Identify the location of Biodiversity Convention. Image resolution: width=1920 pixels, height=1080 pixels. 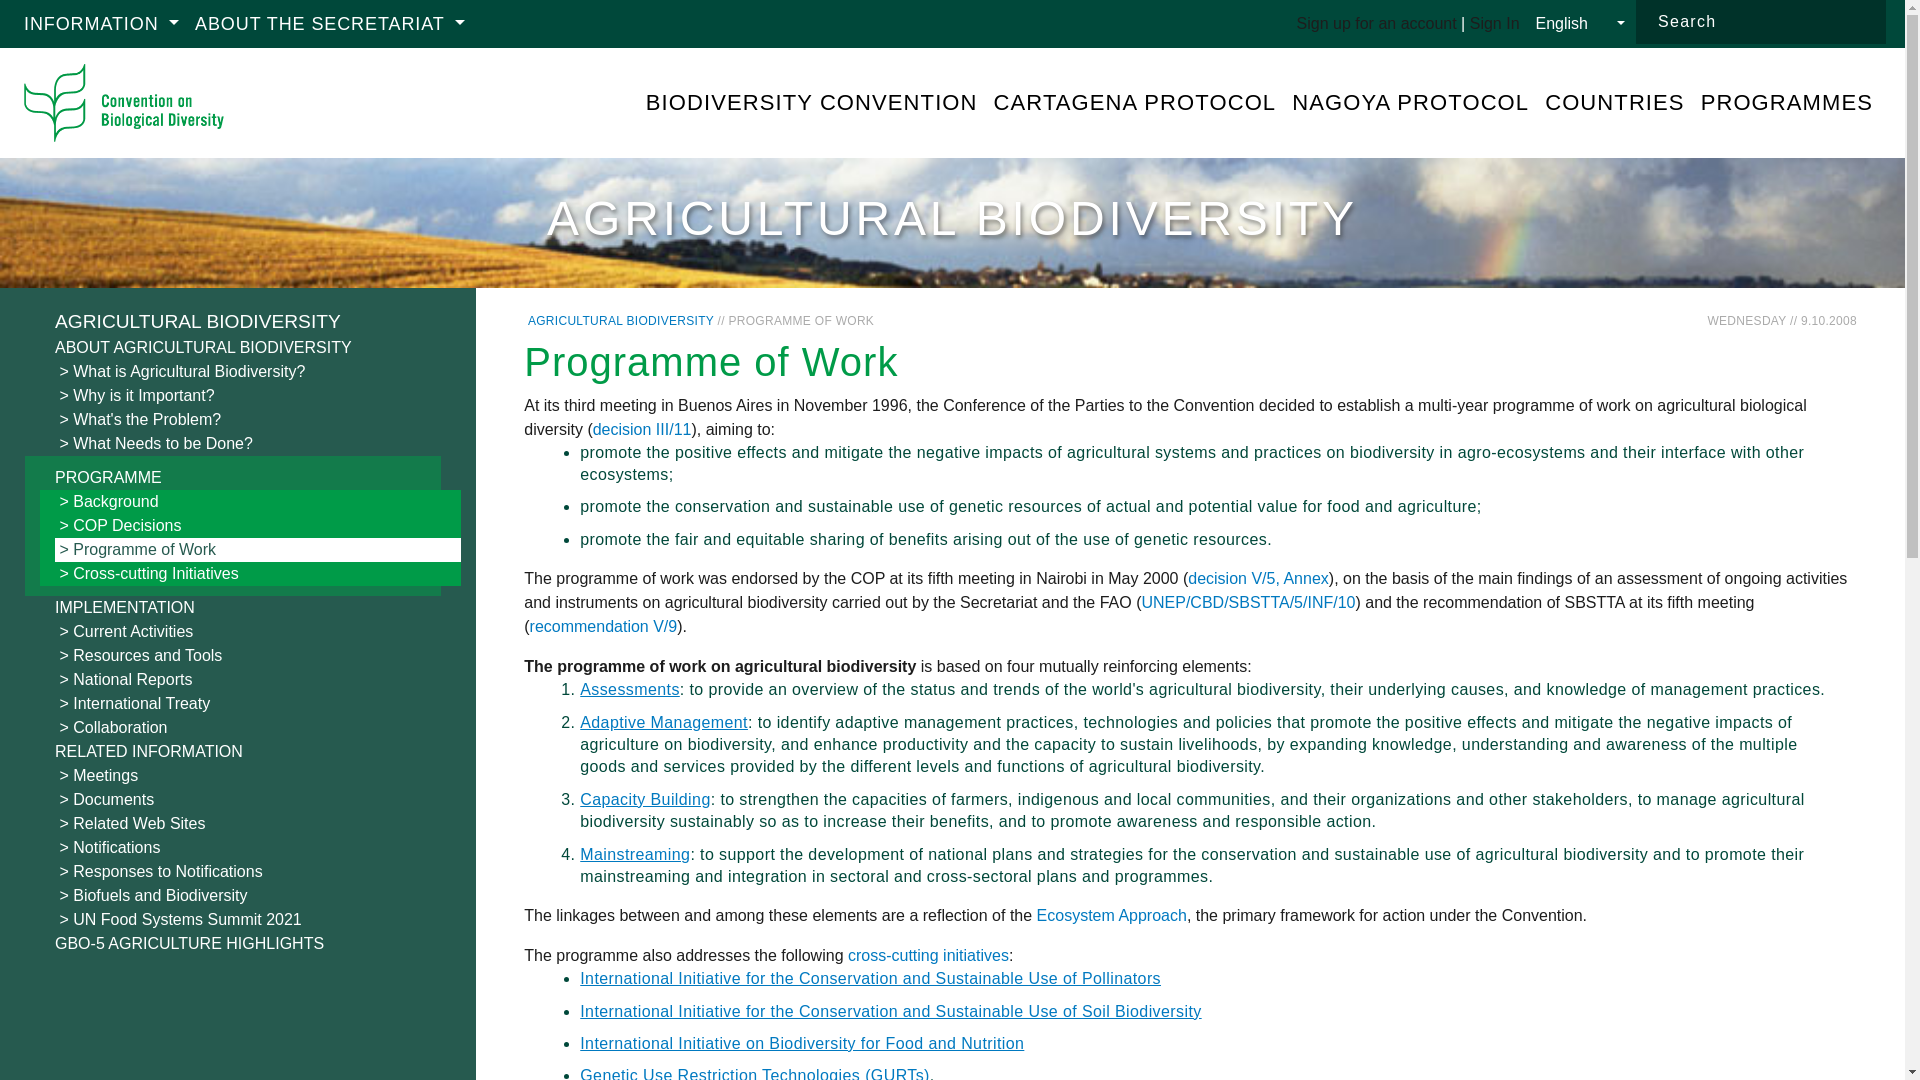
(812, 103).